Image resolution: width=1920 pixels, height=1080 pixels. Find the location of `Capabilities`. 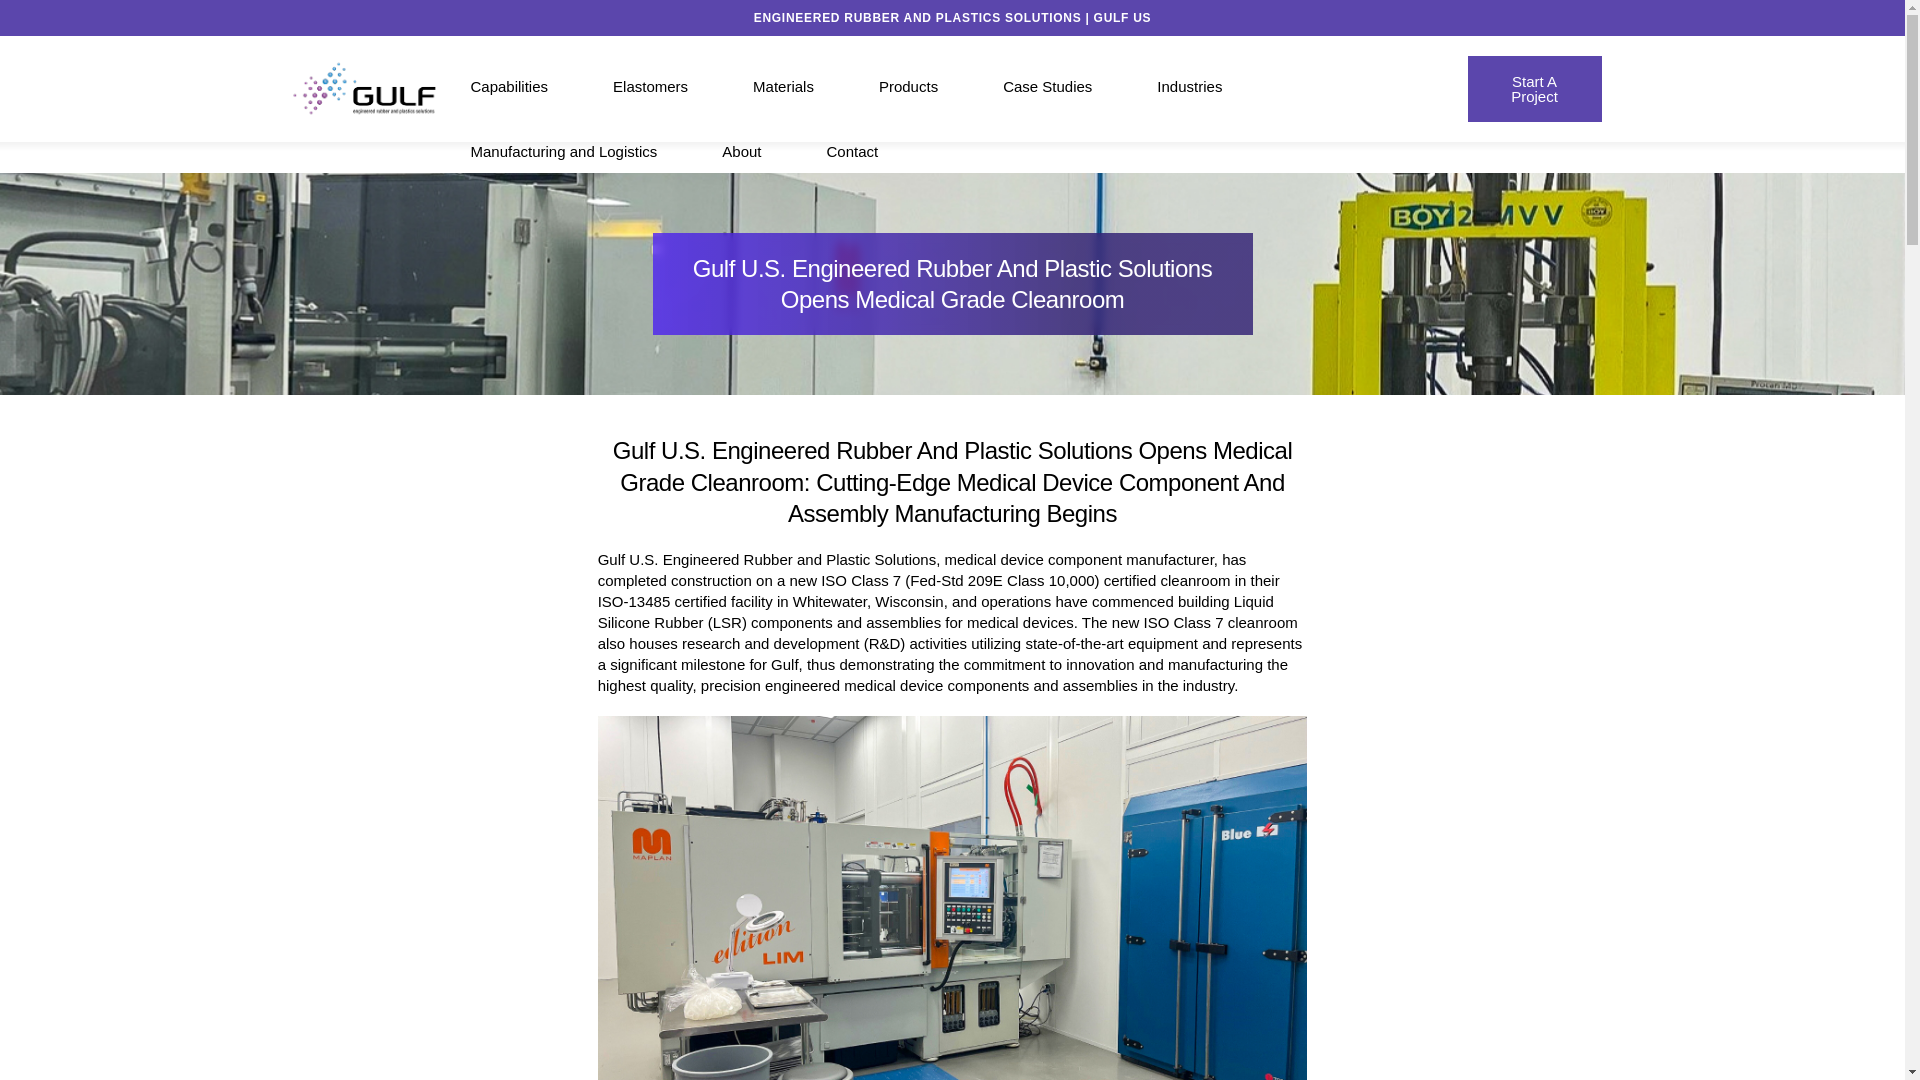

Capabilities is located at coordinates (541, 87).